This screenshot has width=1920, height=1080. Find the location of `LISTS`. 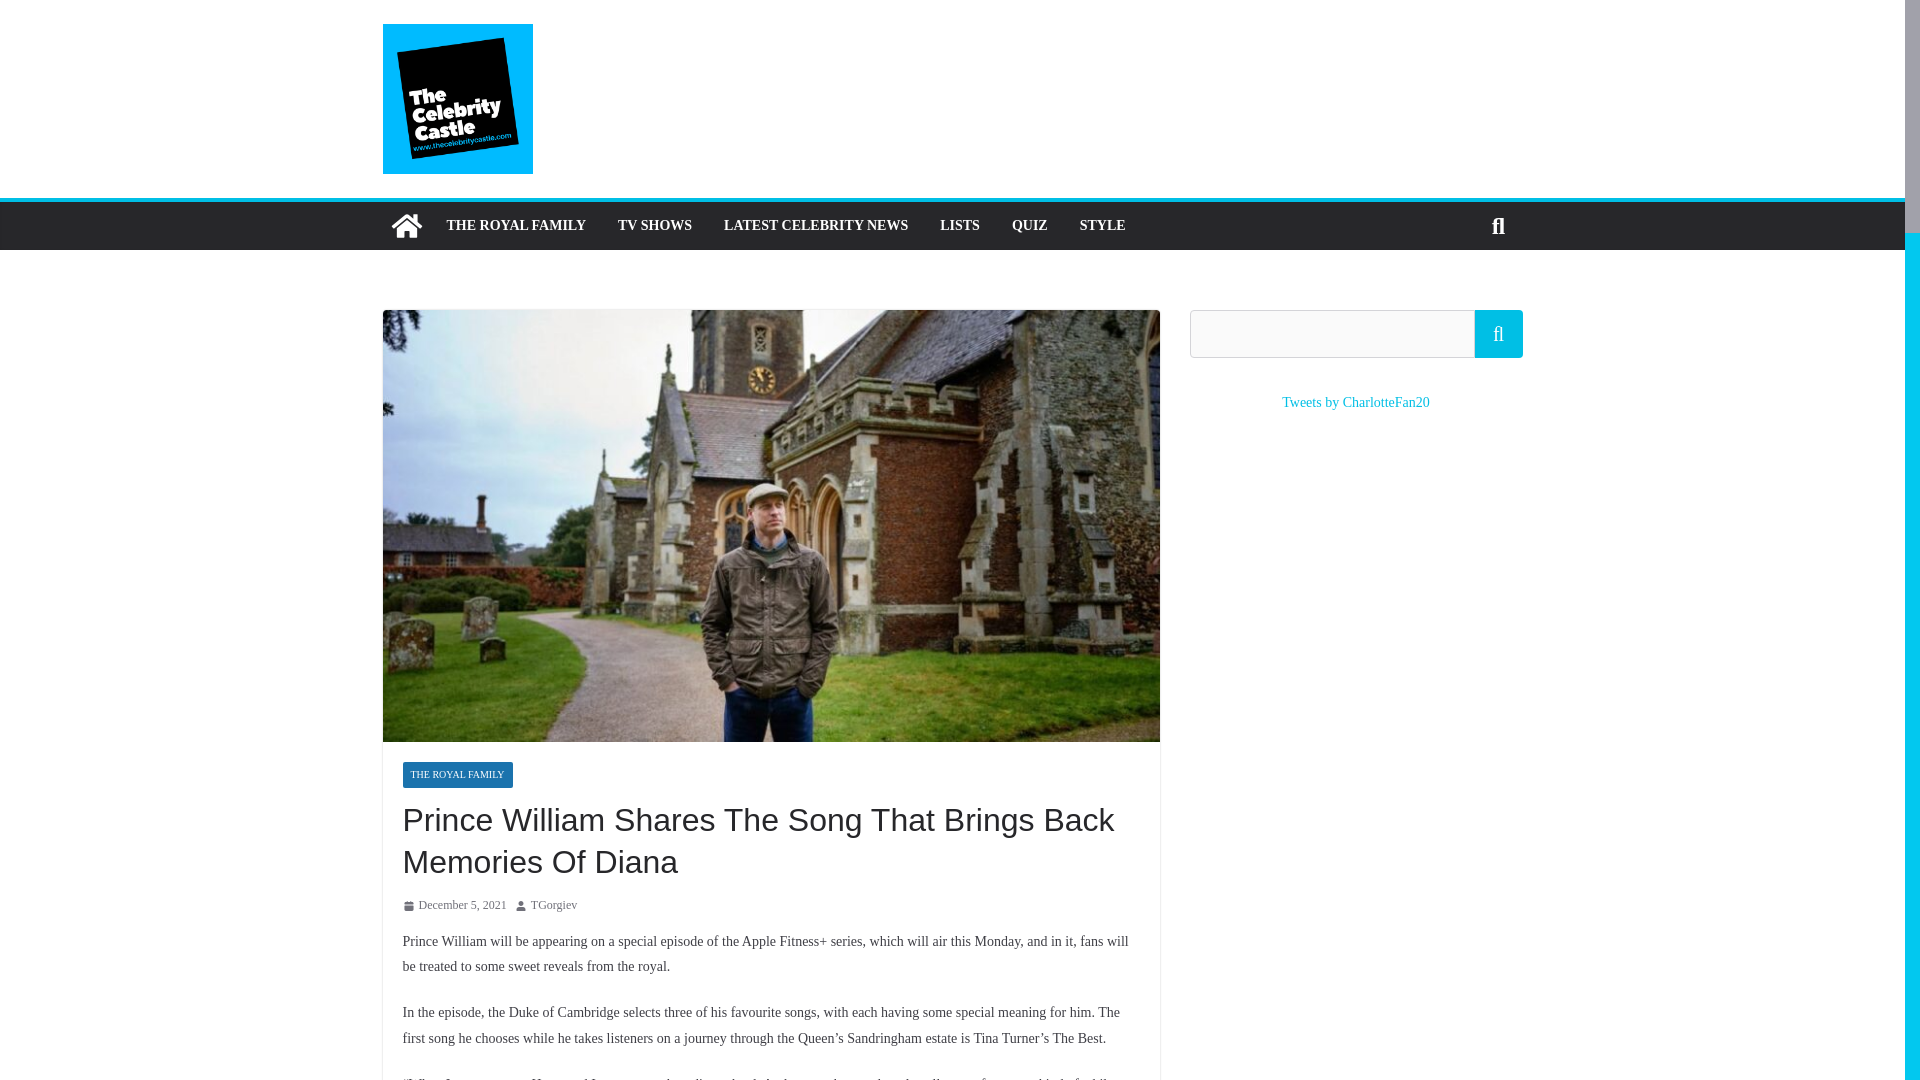

LISTS is located at coordinates (960, 225).